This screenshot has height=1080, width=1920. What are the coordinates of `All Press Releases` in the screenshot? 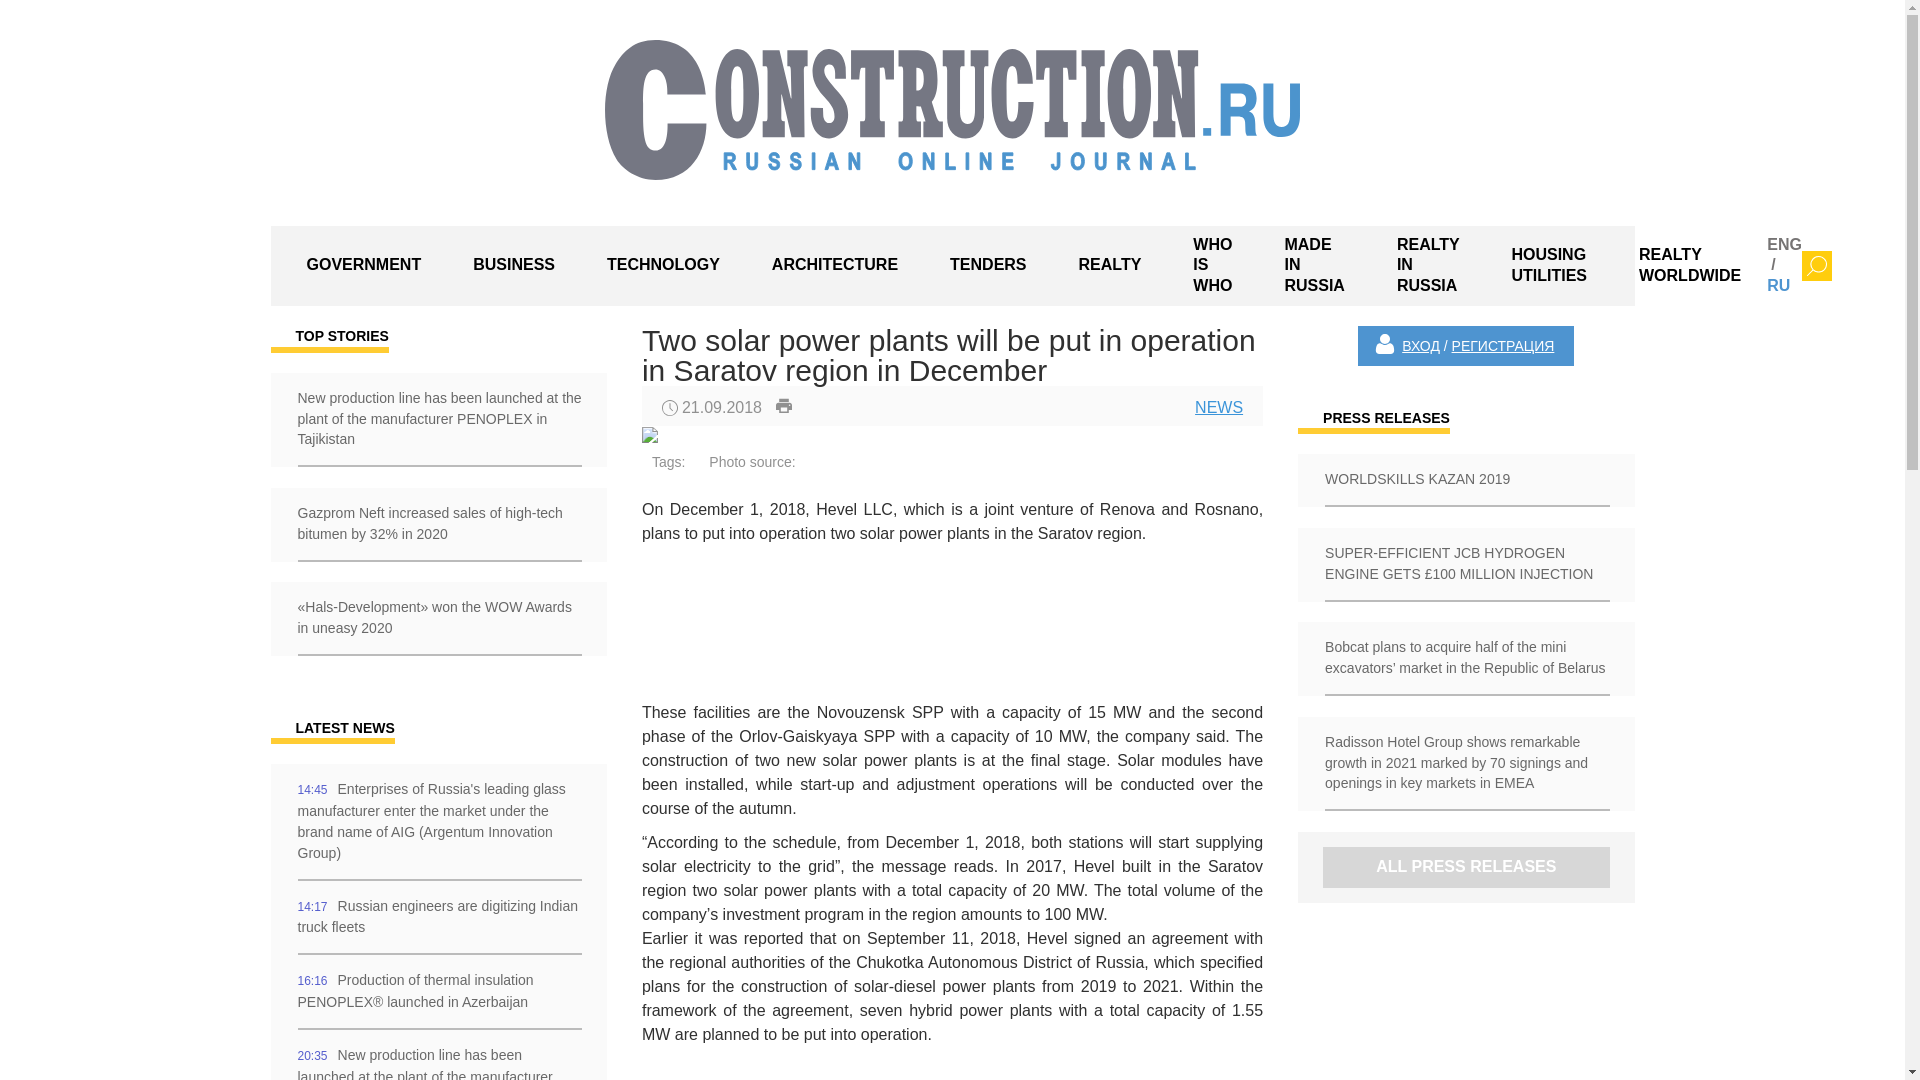 It's located at (1465, 866).